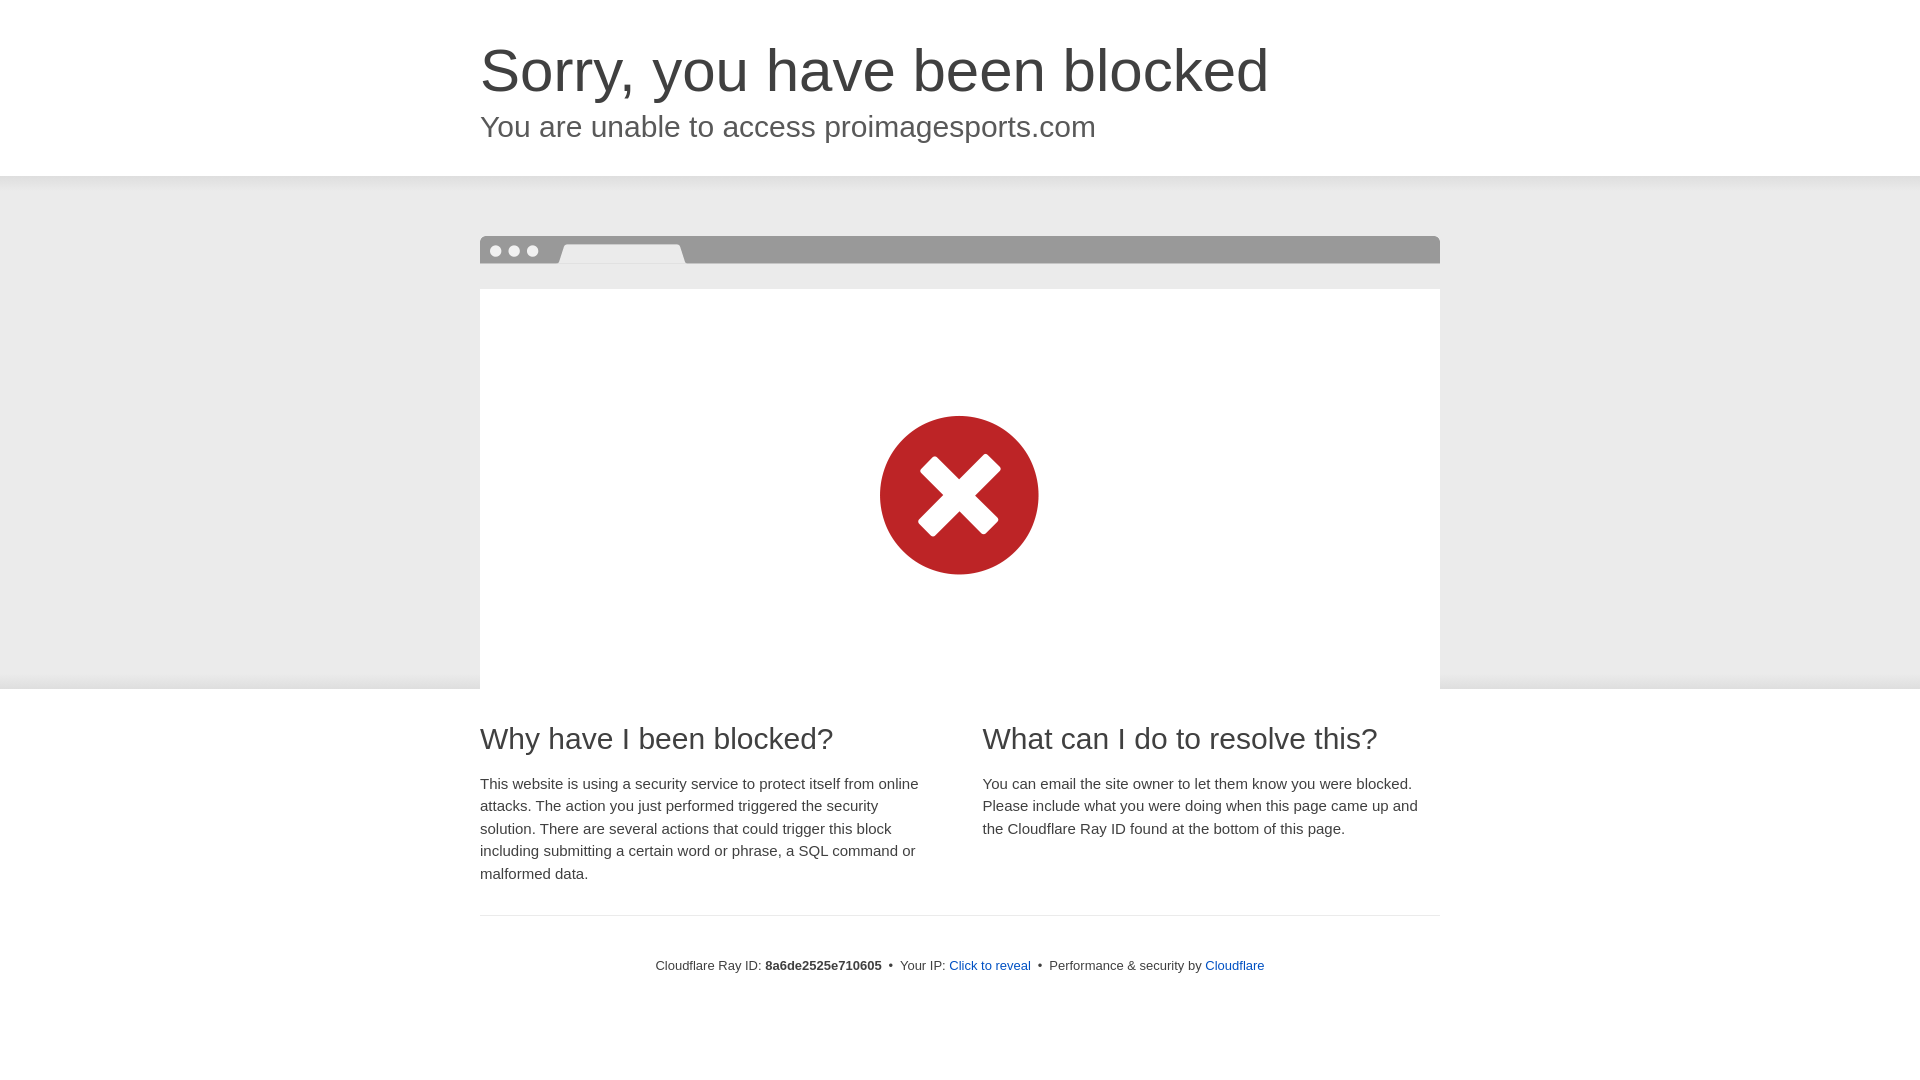  Describe the element at coordinates (990, 966) in the screenshot. I see `Click to reveal` at that location.